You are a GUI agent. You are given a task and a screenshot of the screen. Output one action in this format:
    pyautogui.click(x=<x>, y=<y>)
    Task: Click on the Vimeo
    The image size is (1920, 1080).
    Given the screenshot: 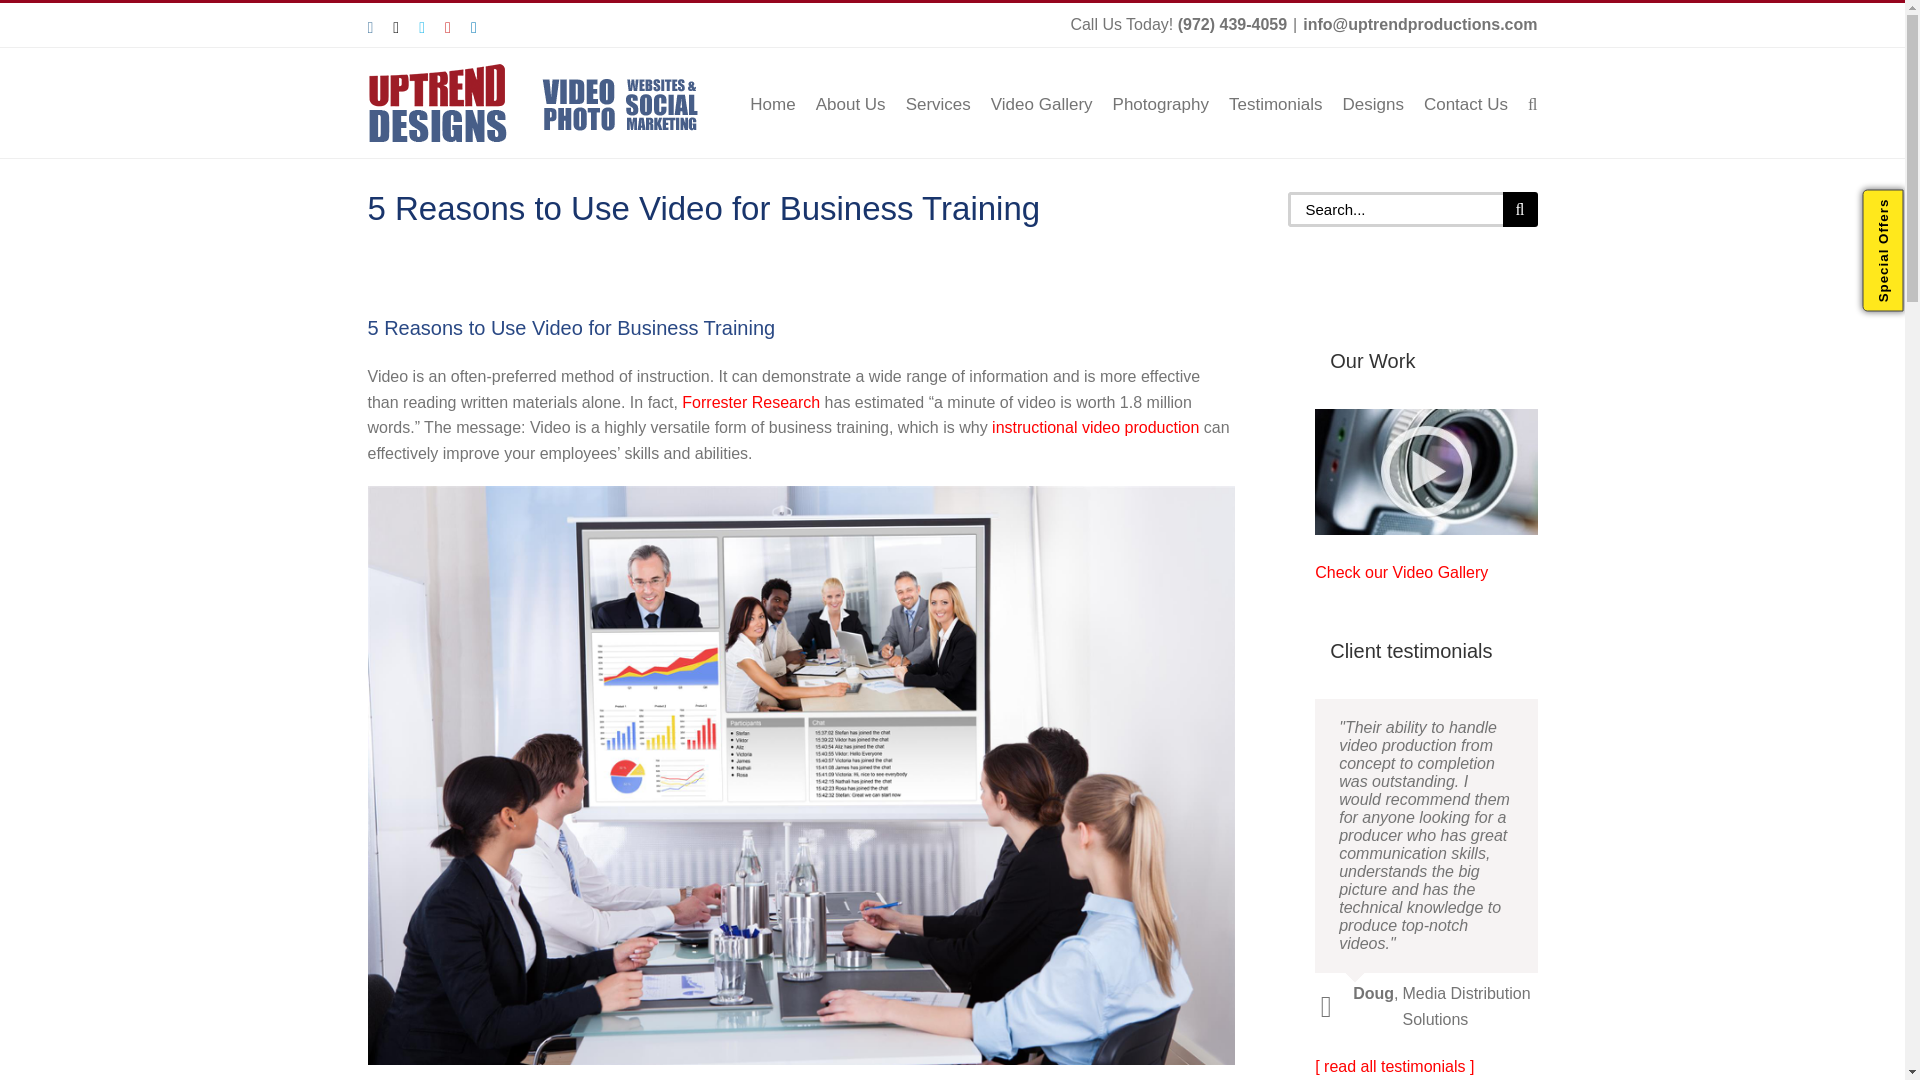 What is the action you would take?
    pyautogui.click(x=421, y=28)
    